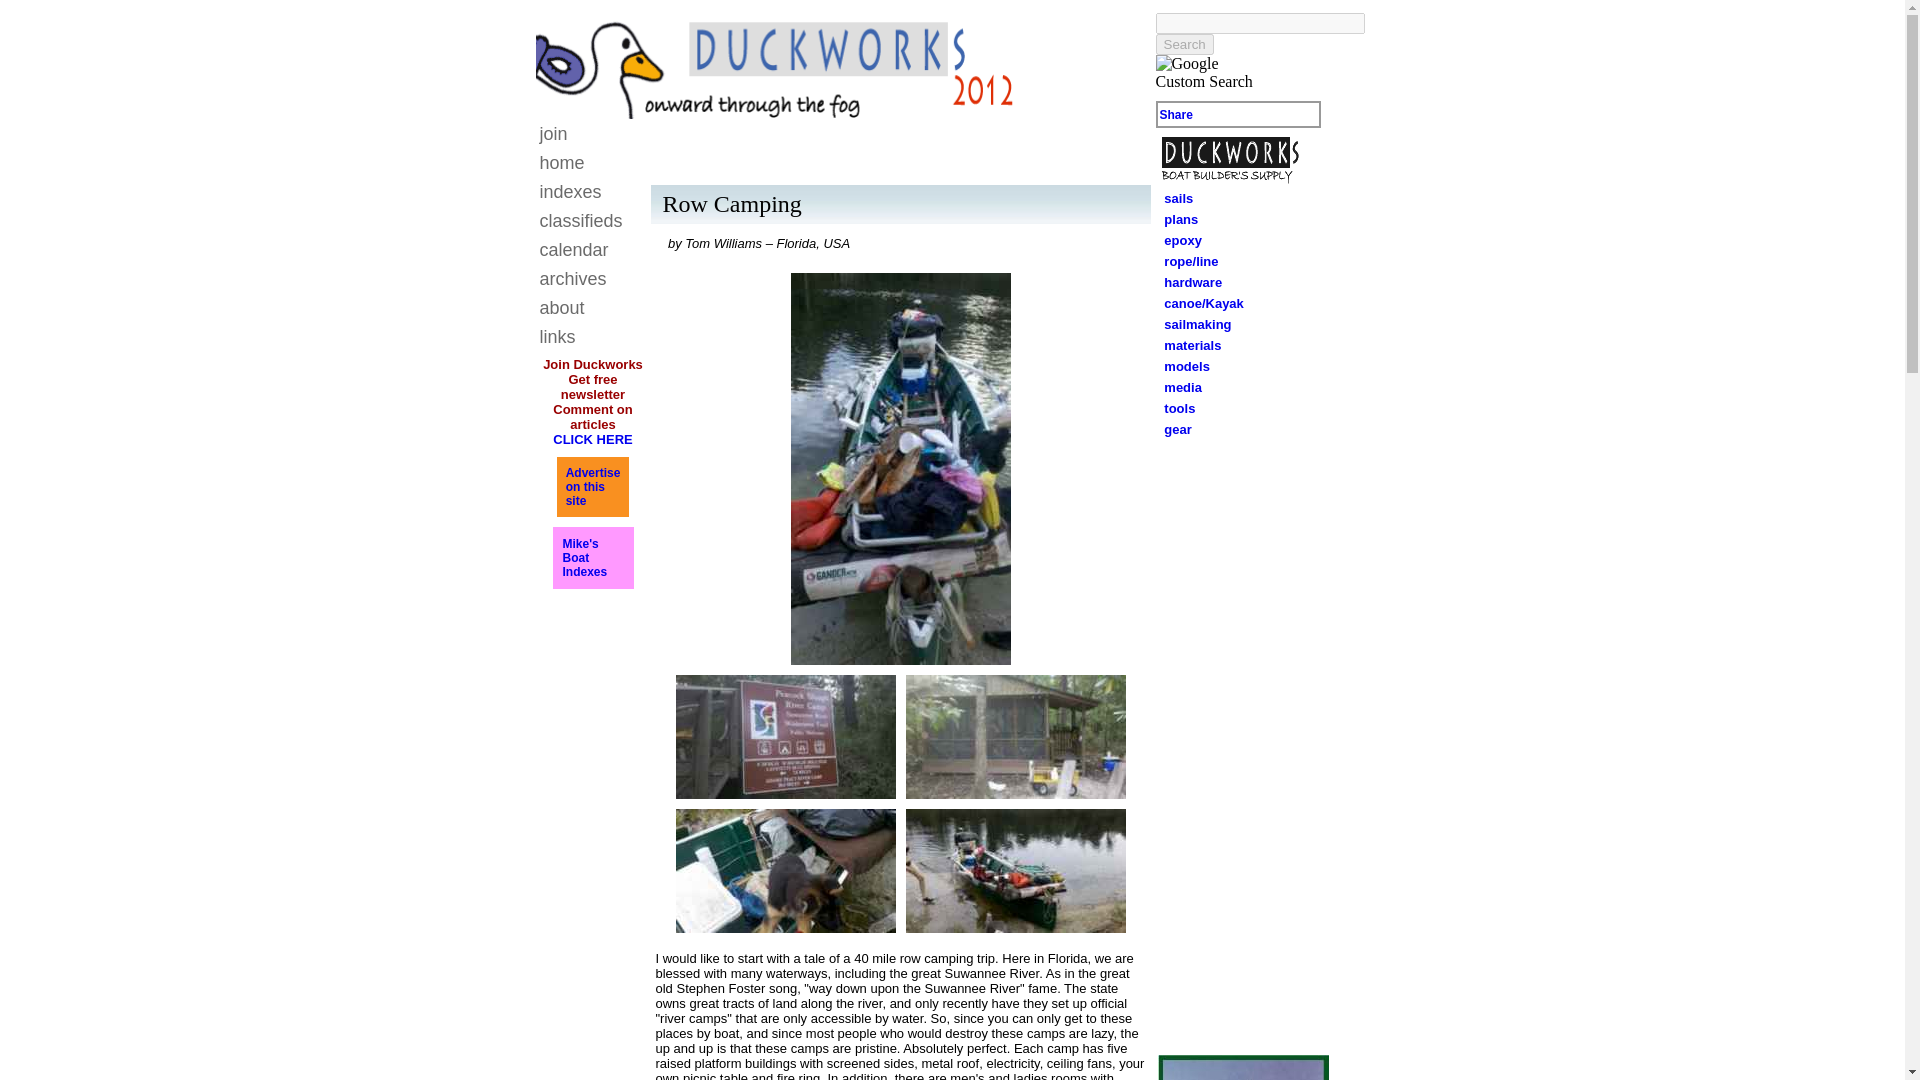 The image size is (1920, 1080). Describe the element at coordinates (584, 557) in the screenshot. I see `   epoxy` at that location.